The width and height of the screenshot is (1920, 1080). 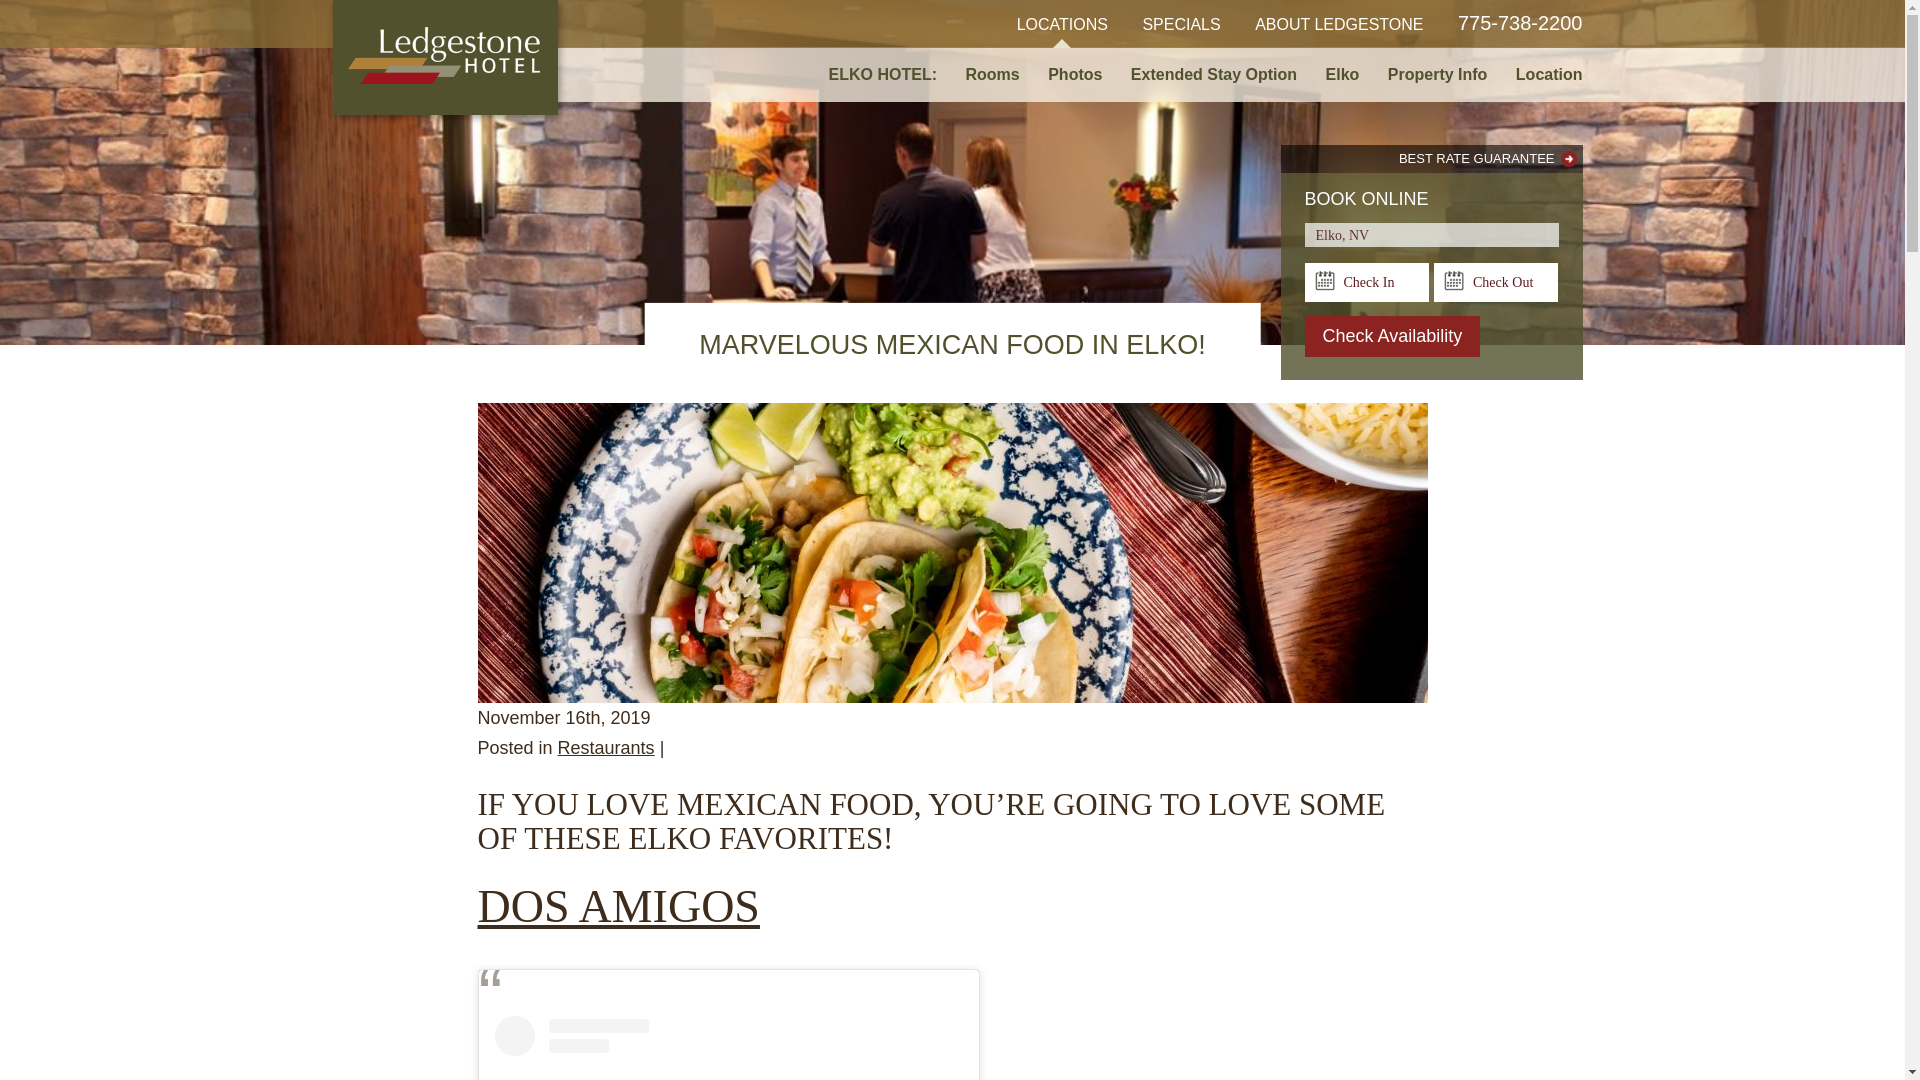 What do you see at coordinates (444, 57) in the screenshot?
I see `Ledgestone Elko Hotel` at bounding box center [444, 57].